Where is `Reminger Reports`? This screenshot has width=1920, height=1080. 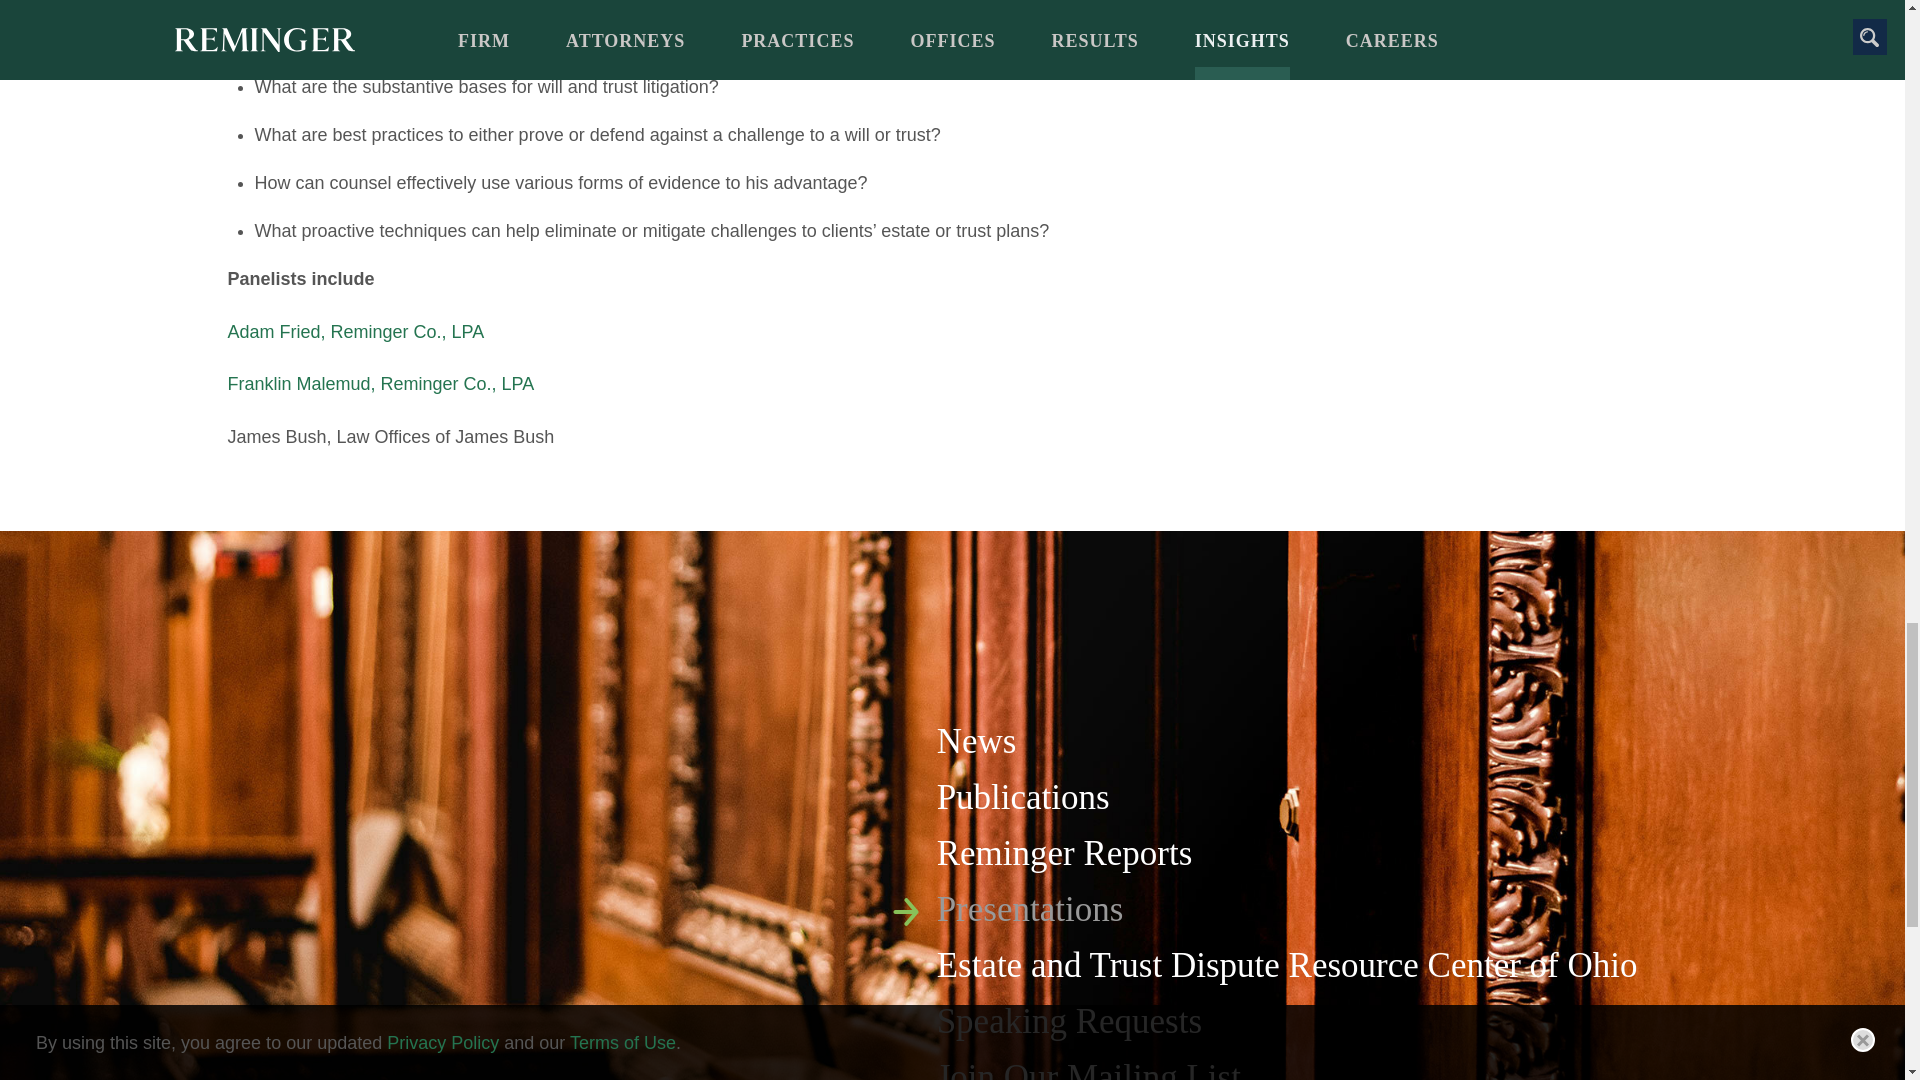 Reminger Reports is located at coordinates (1064, 852).